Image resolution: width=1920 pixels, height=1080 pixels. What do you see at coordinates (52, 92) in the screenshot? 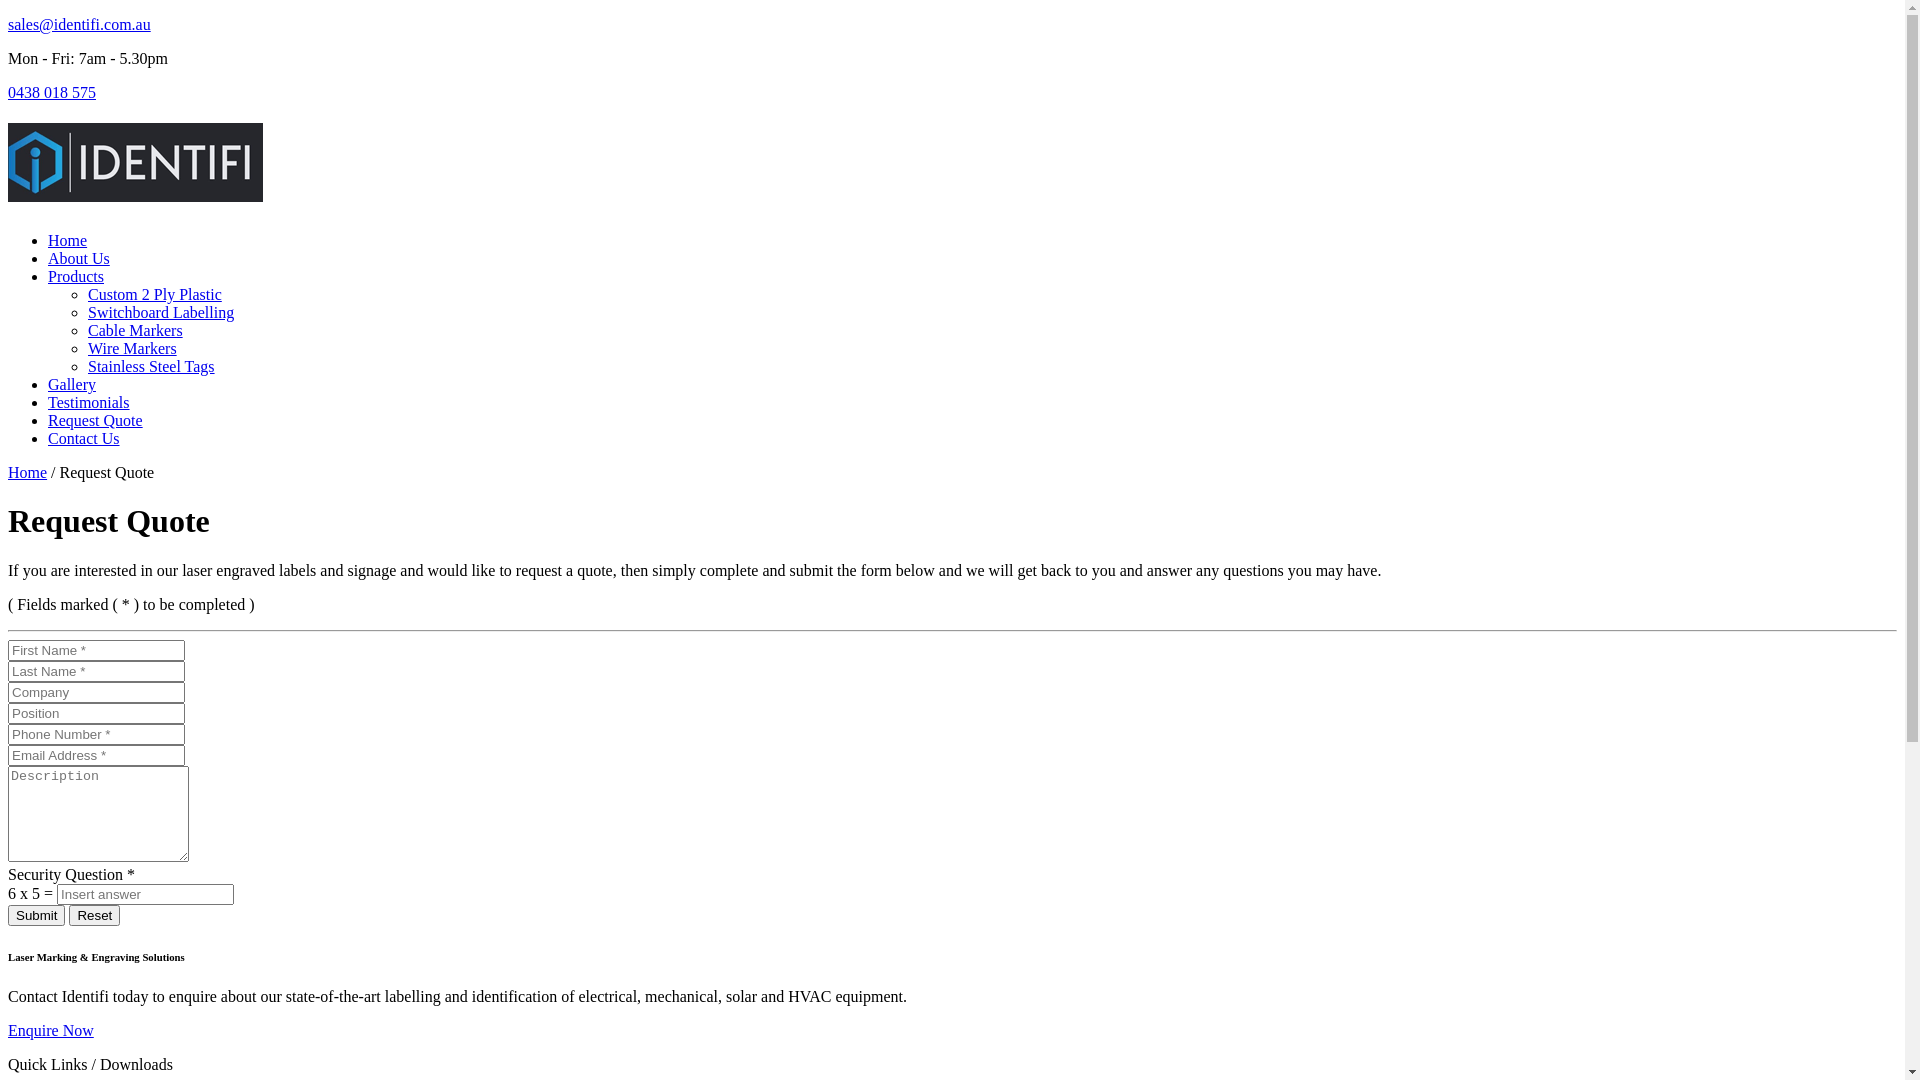
I see `0438 018 575` at bounding box center [52, 92].